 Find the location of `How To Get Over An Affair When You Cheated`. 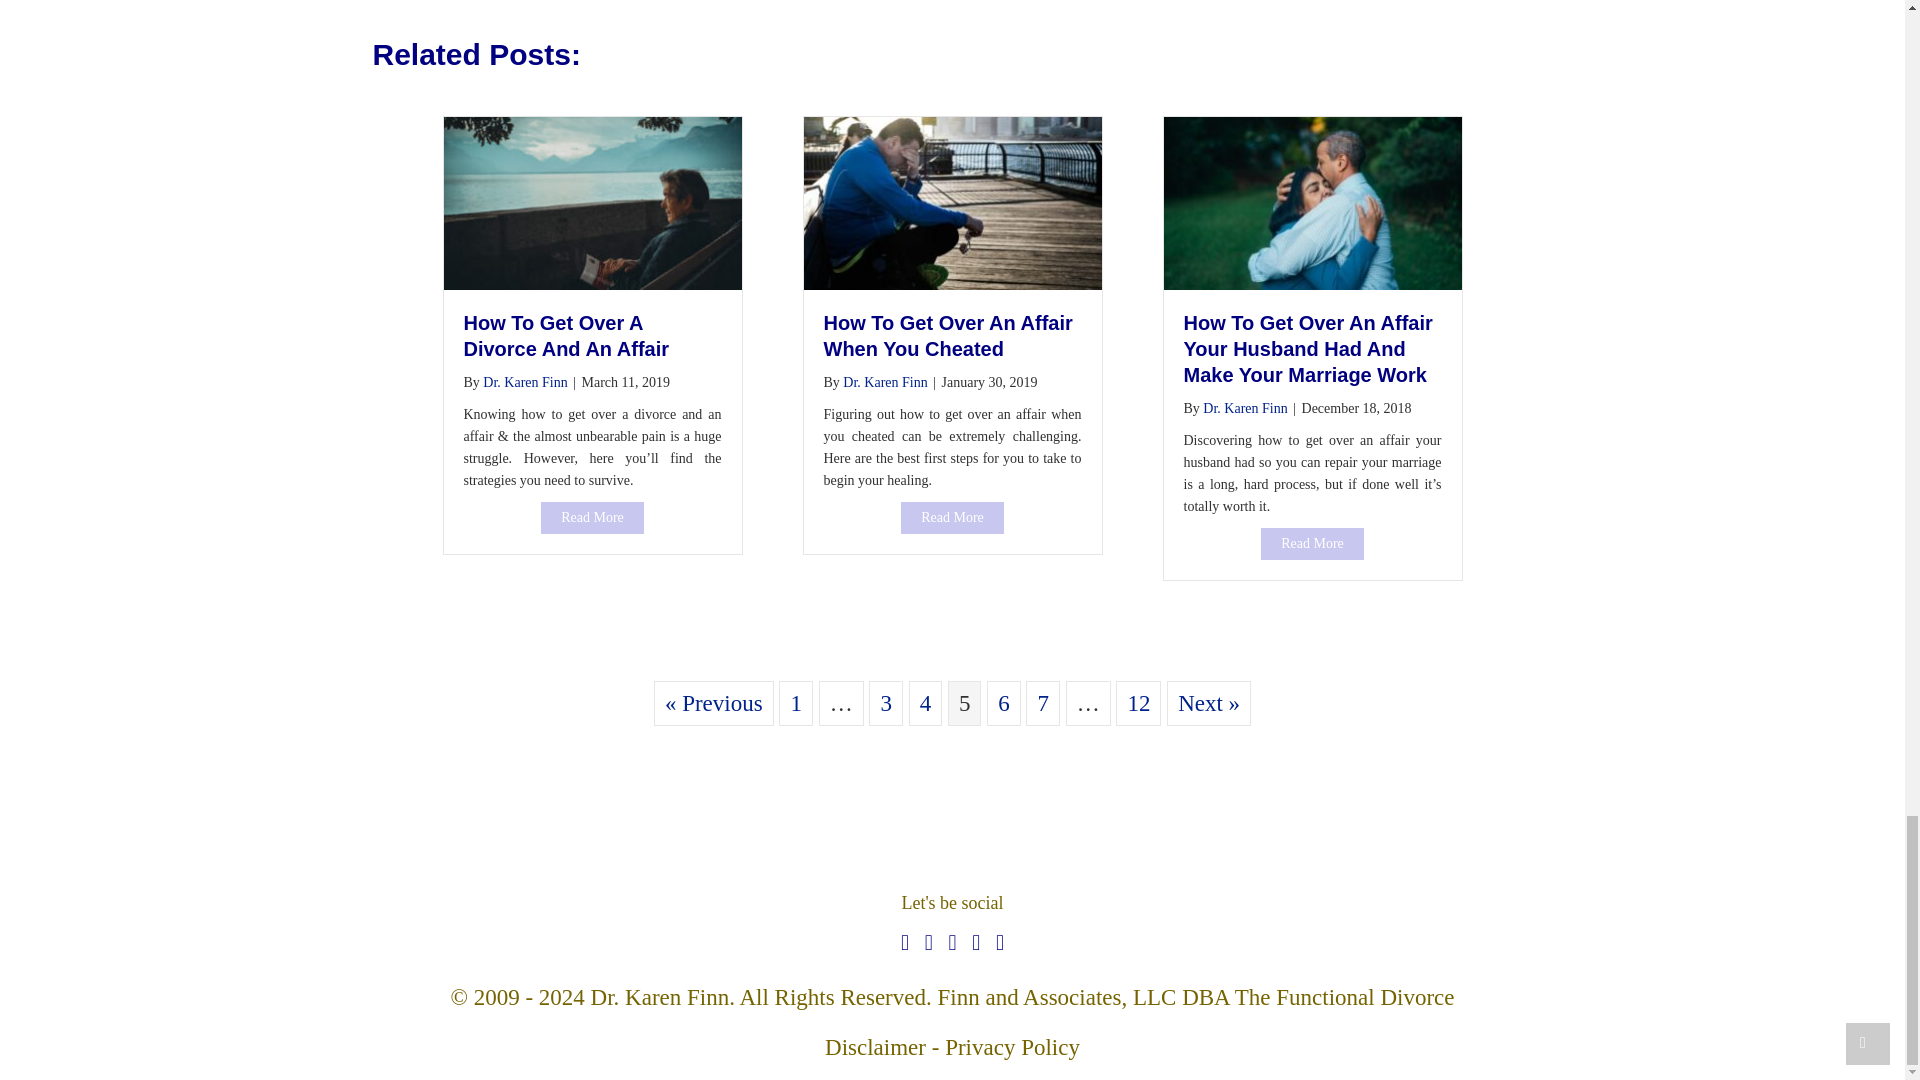

How To Get Over An Affair When You Cheated is located at coordinates (953, 201).